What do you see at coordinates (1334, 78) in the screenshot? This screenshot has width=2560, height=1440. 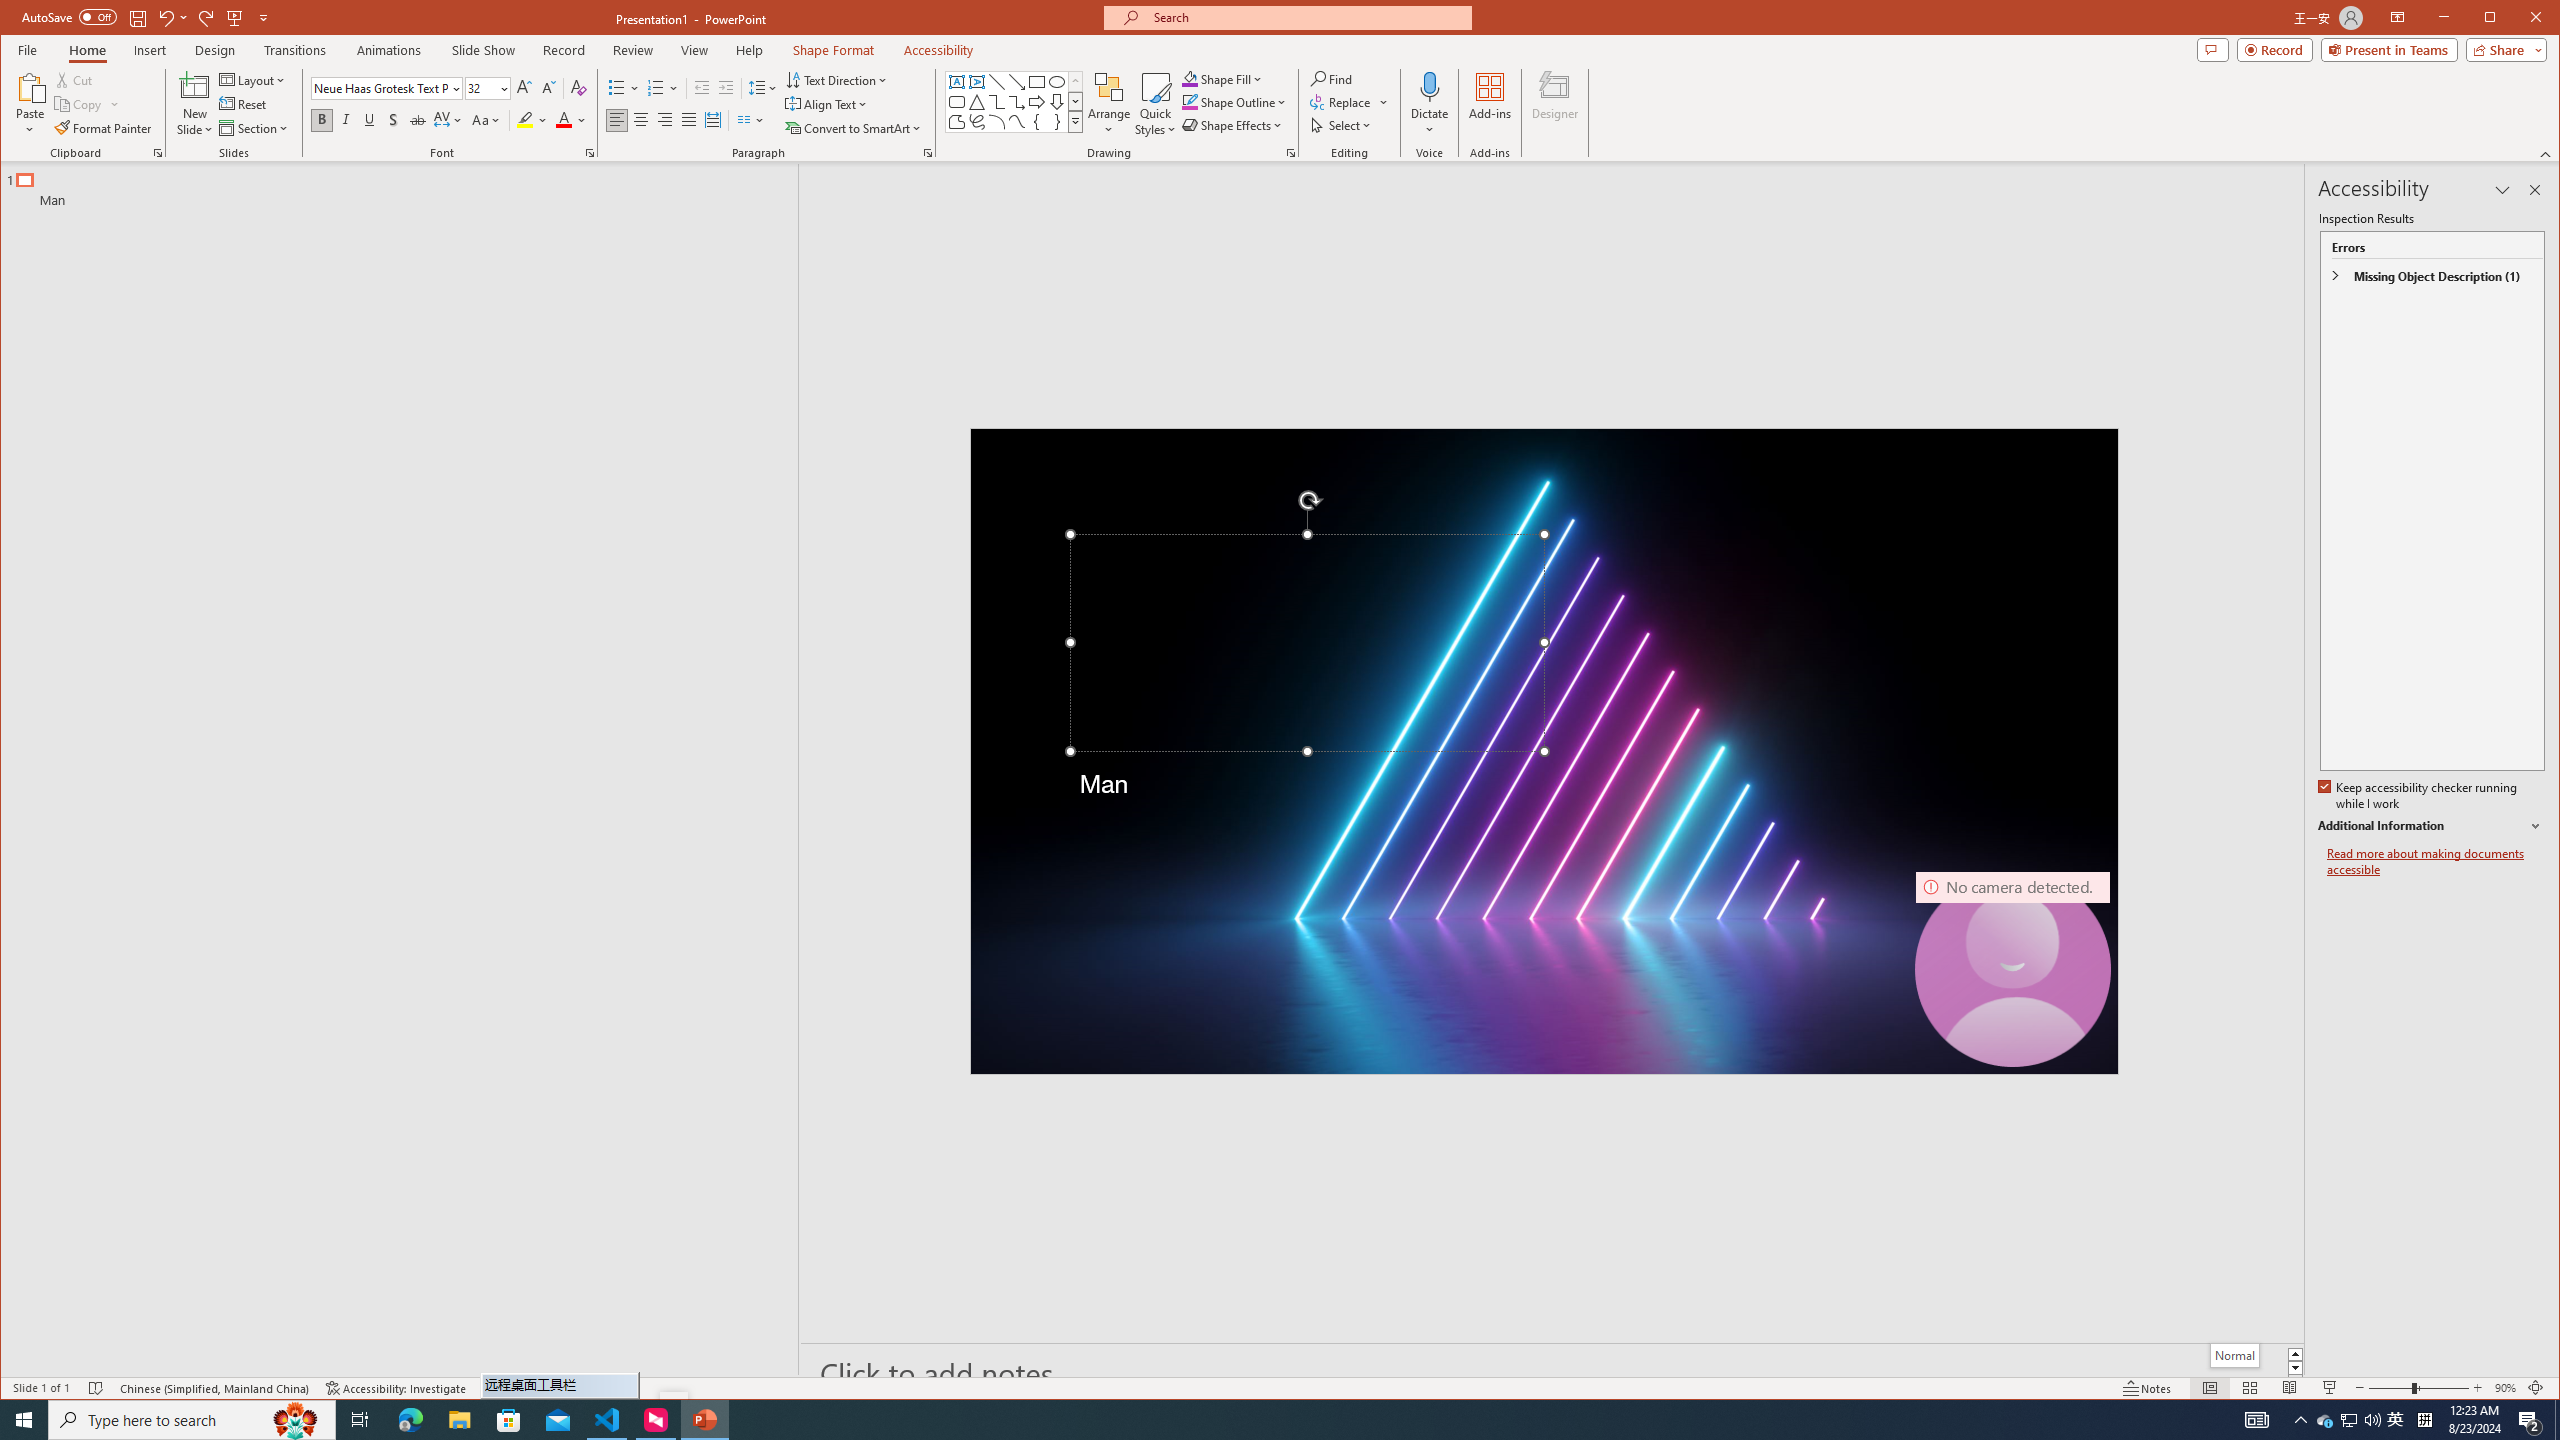 I see `Find...` at bounding box center [1334, 78].